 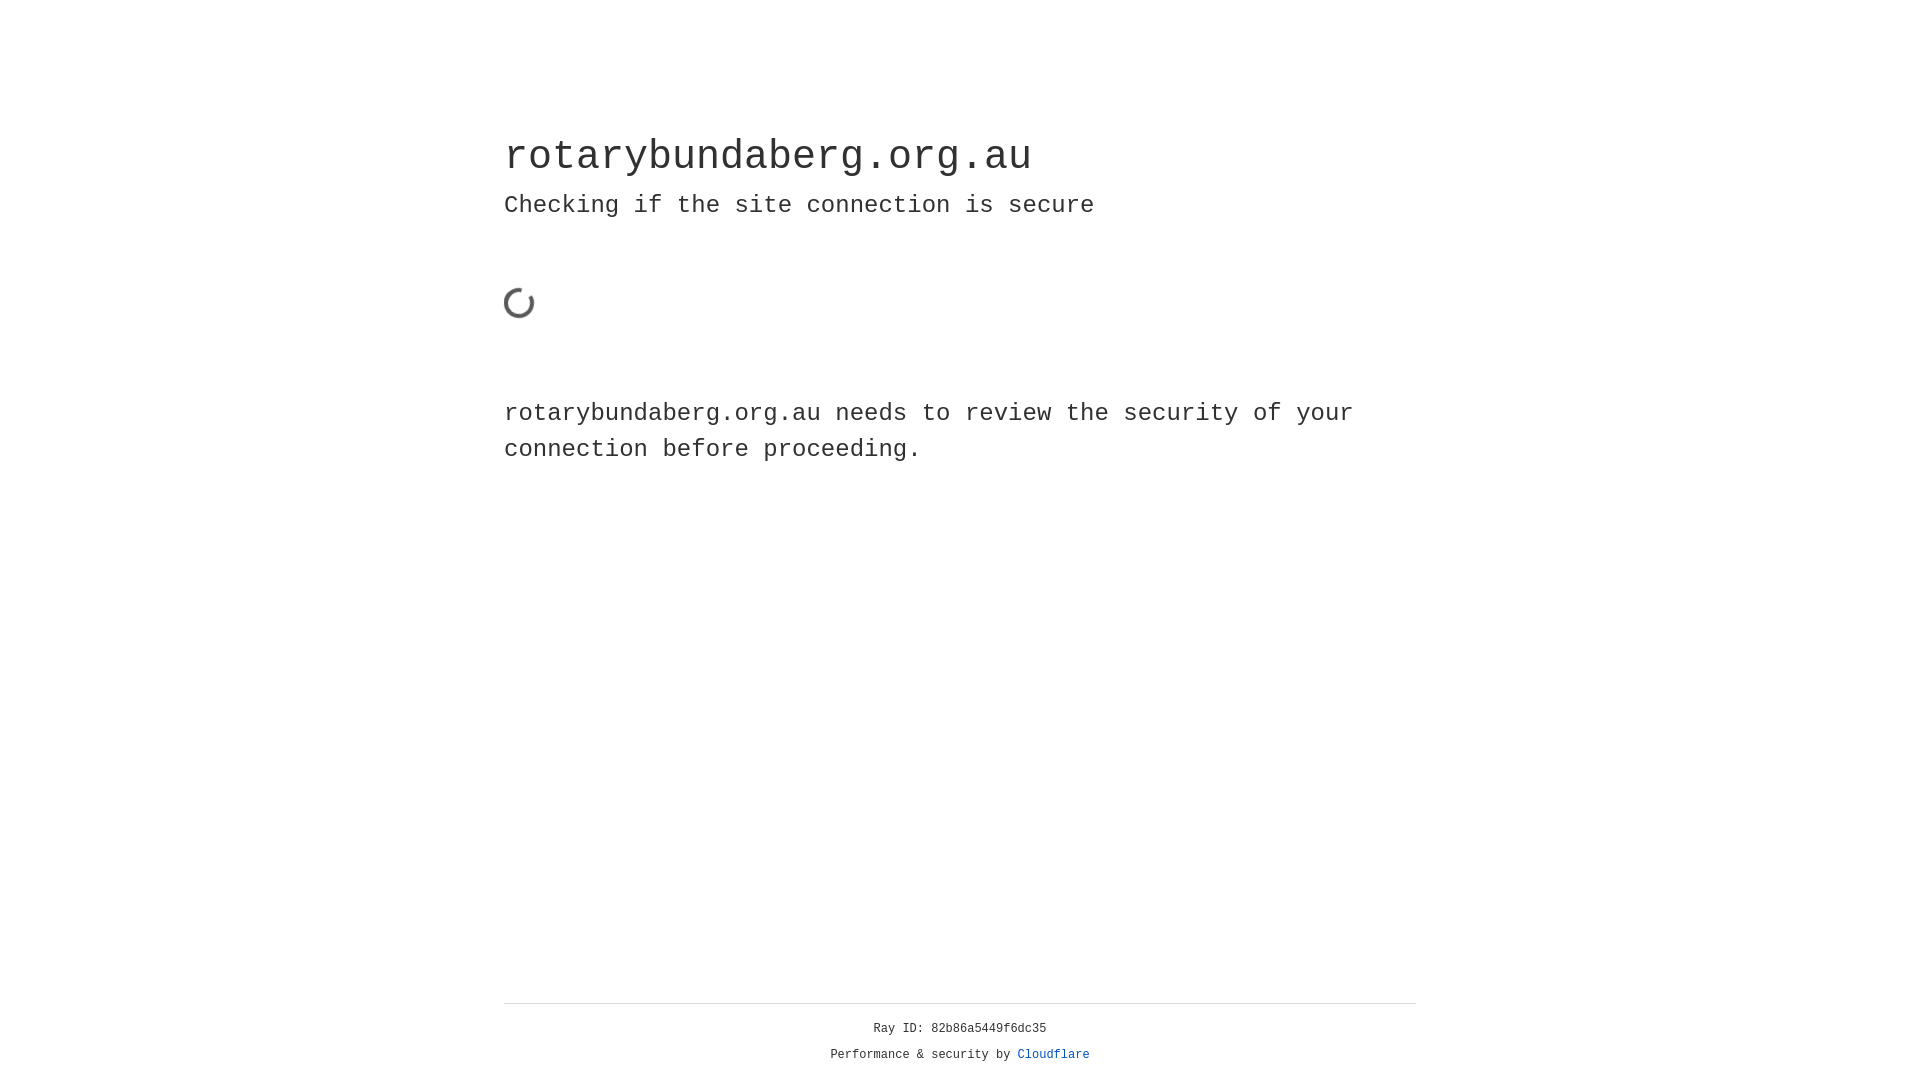 I want to click on Cloudflare, so click(x=1054, y=1055).